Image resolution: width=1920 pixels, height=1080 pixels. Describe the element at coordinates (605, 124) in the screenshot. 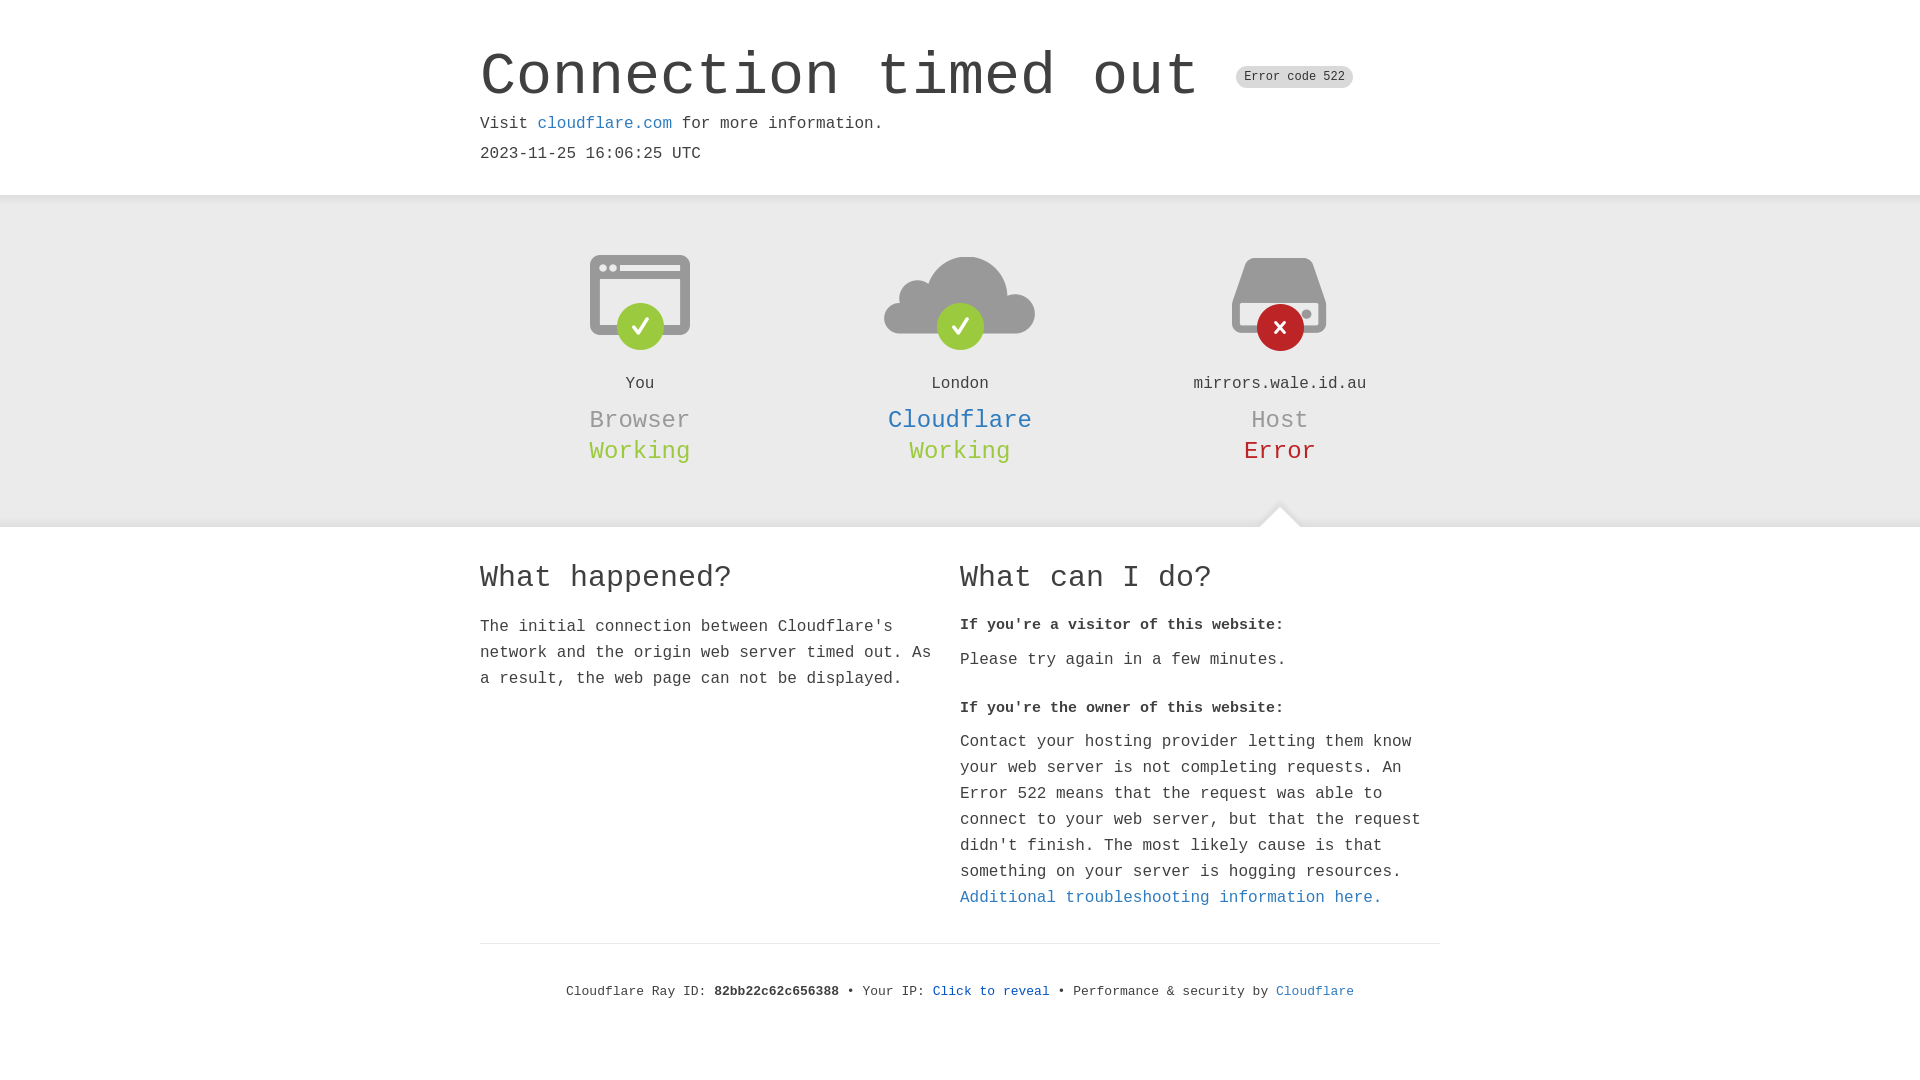

I see `cloudflare.com` at that location.